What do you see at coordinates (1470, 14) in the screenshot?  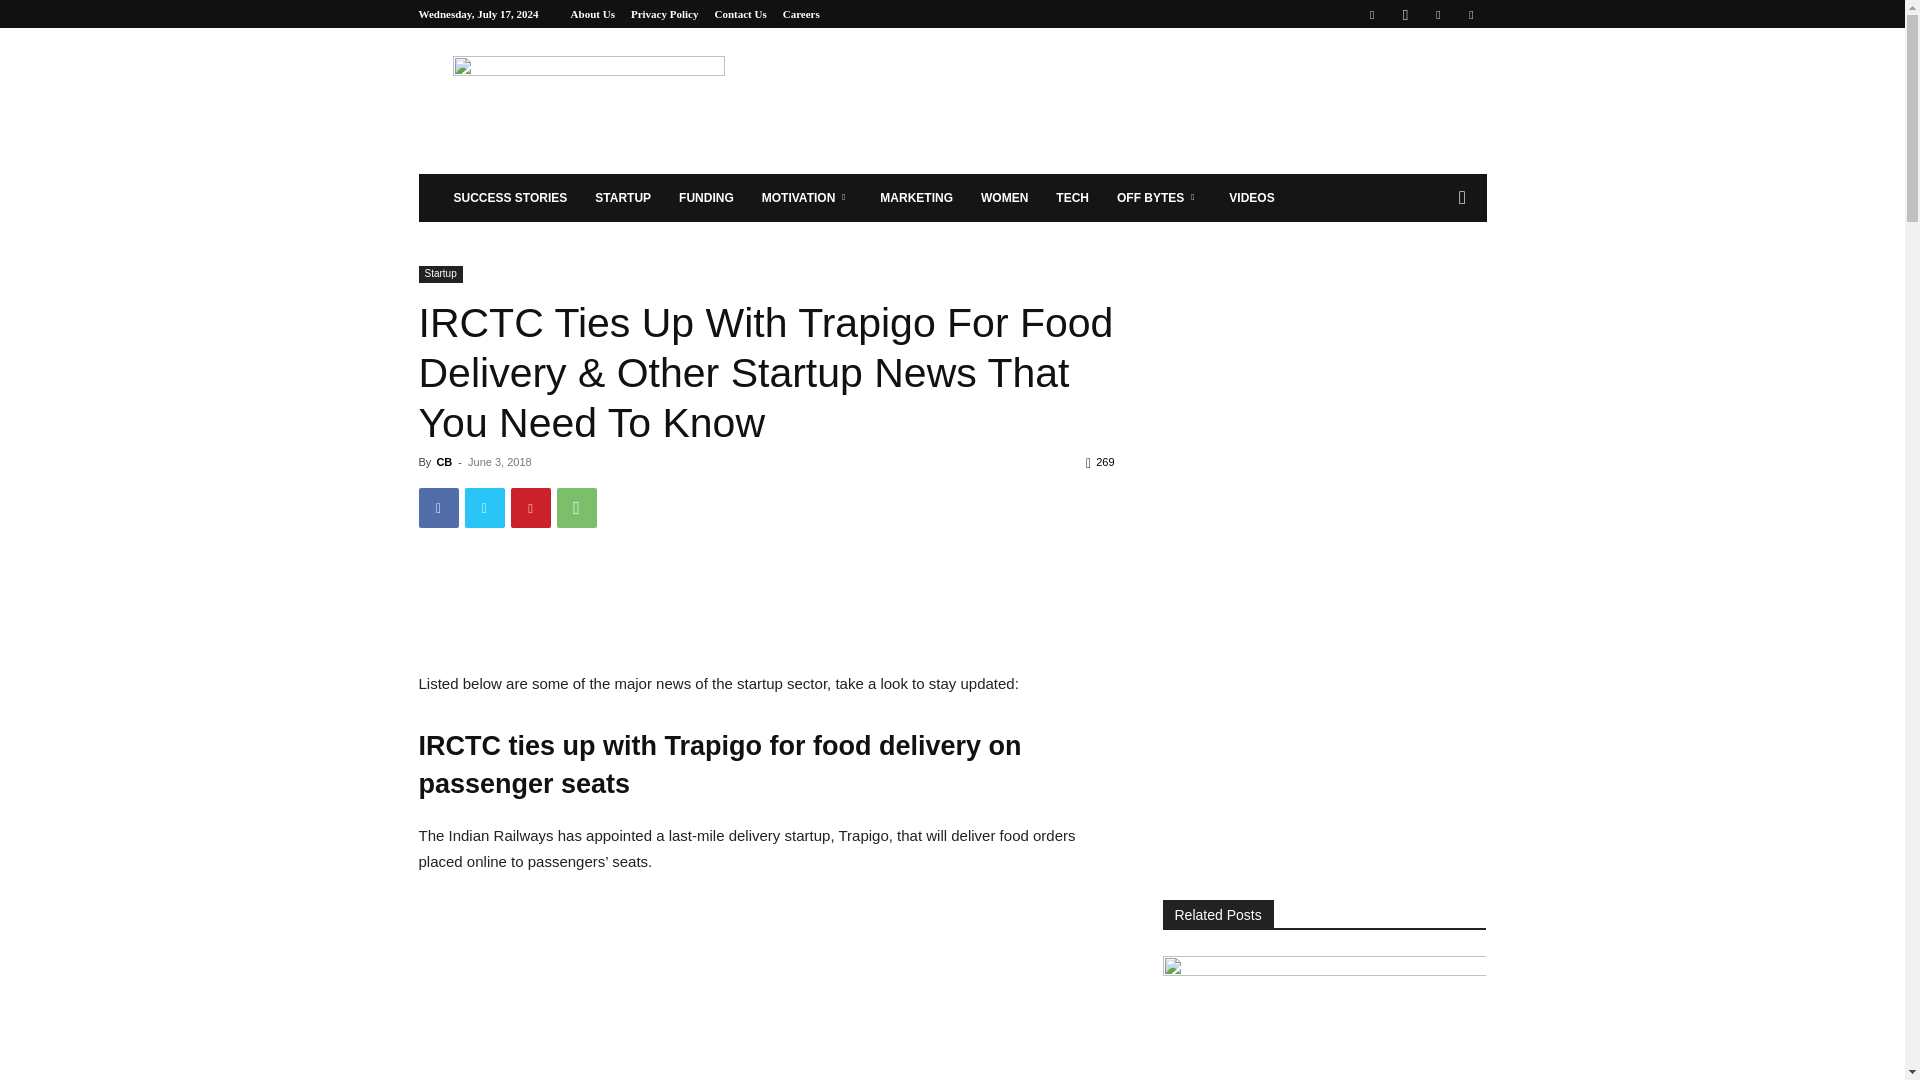 I see `Twitter` at bounding box center [1470, 14].